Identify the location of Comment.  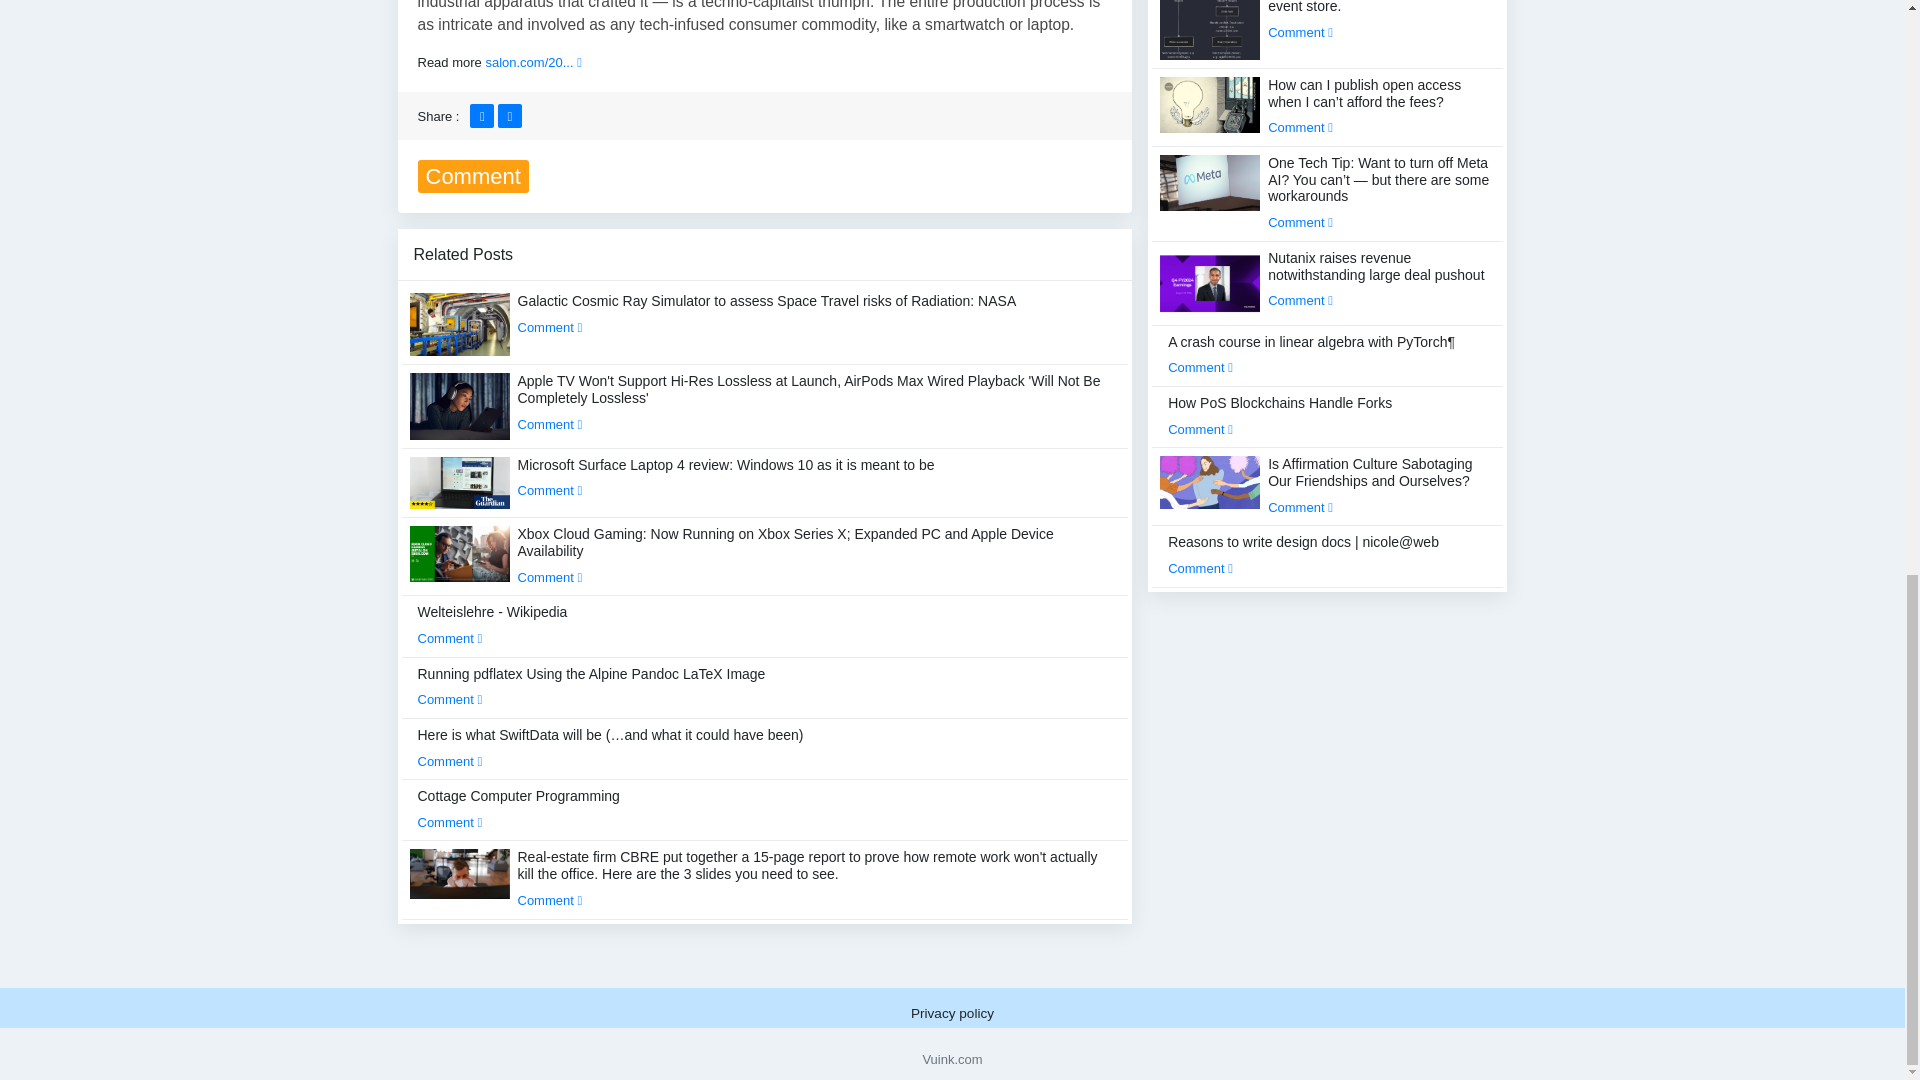
(550, 326).